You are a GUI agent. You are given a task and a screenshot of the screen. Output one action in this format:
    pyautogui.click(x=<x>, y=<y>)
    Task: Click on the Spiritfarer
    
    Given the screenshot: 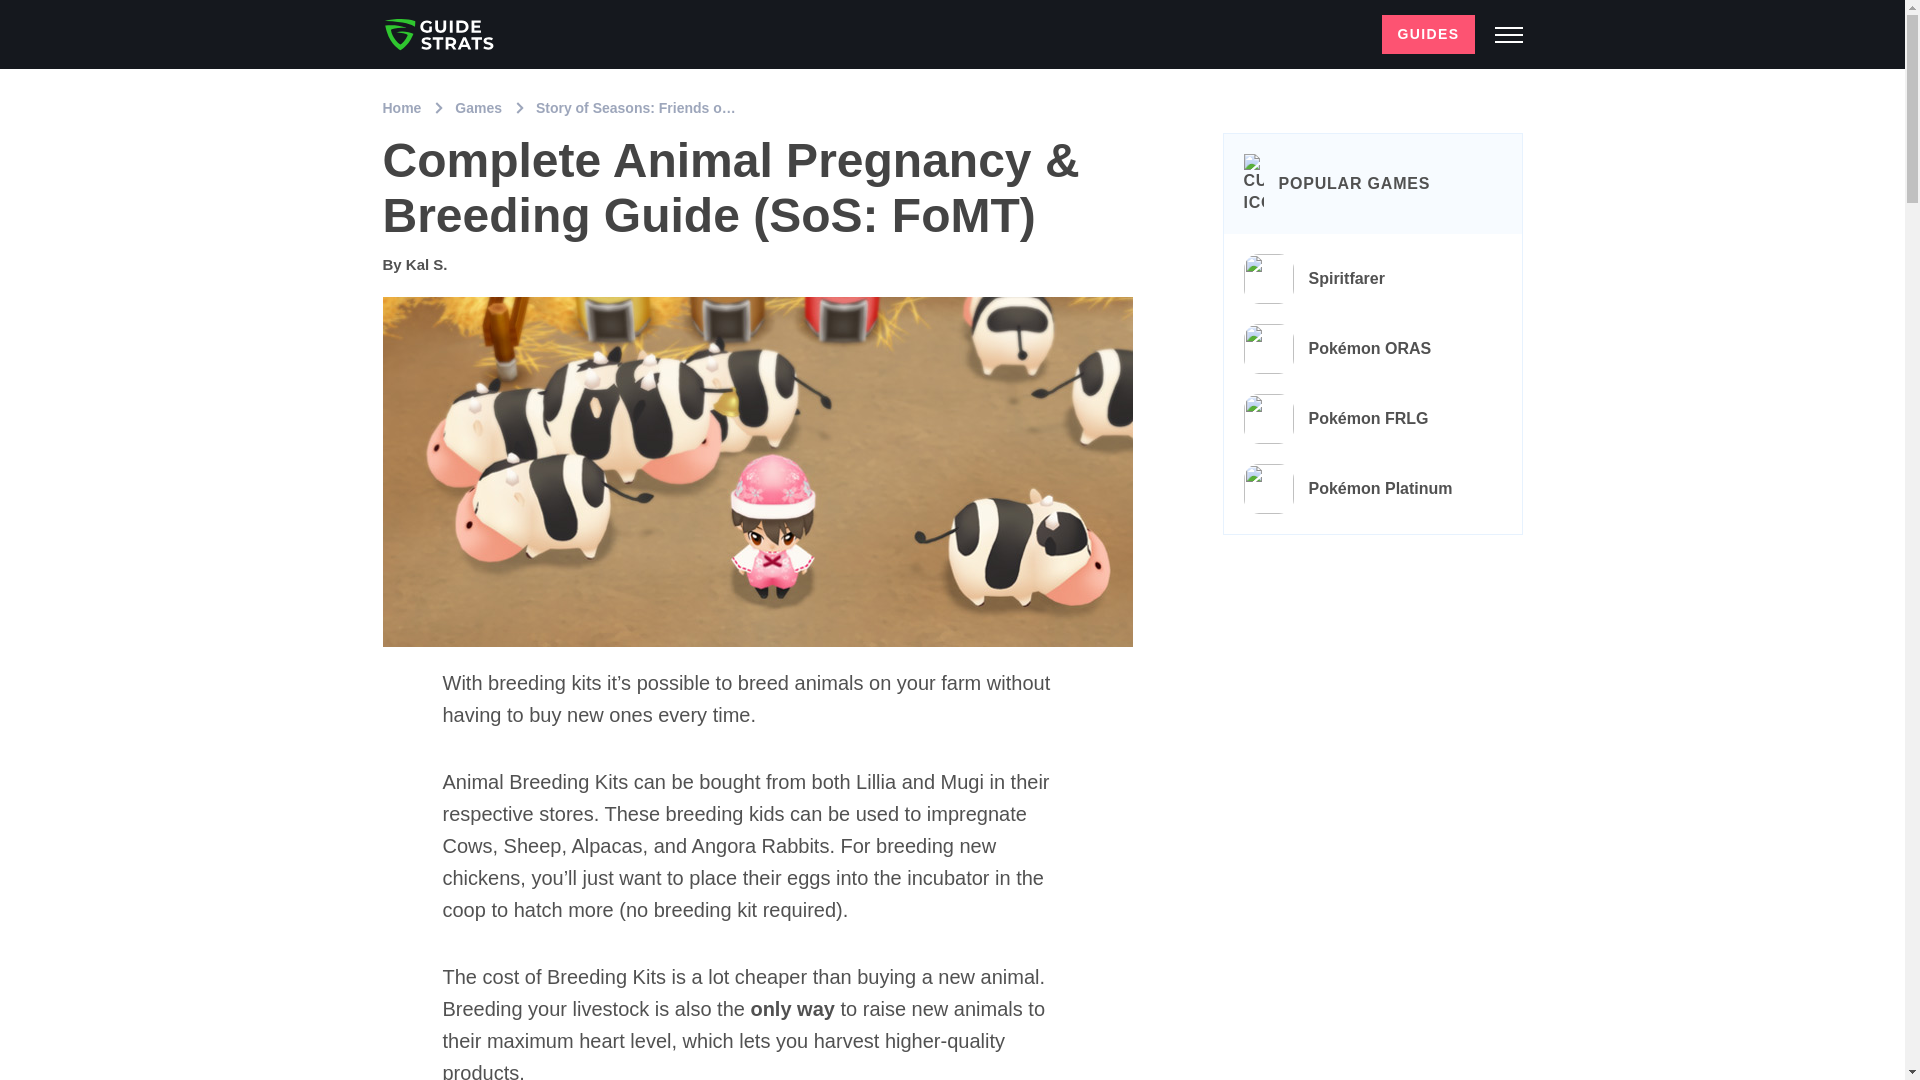 What is the action you would take?
    pyautogui.click(x=1373, y=279)
    